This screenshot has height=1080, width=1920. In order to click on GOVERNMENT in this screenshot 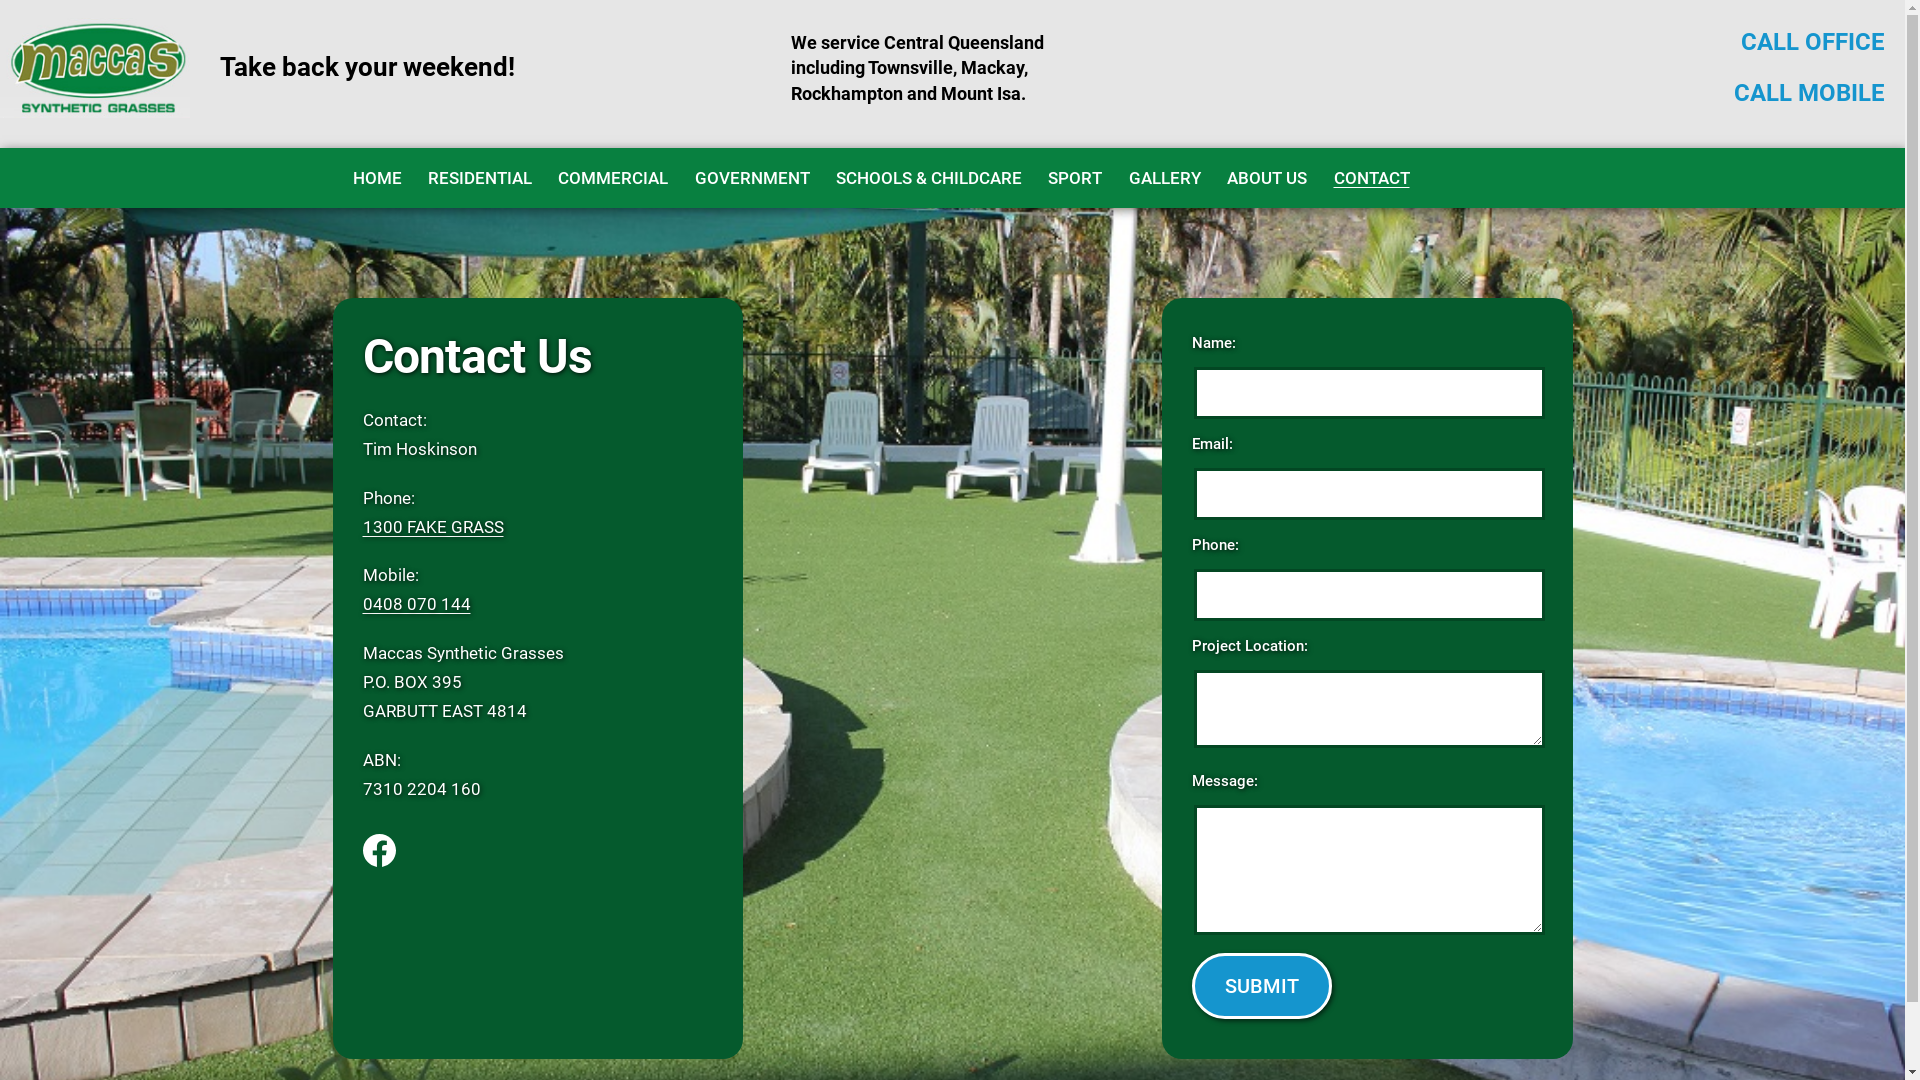, I will do `click(752, 178)`.